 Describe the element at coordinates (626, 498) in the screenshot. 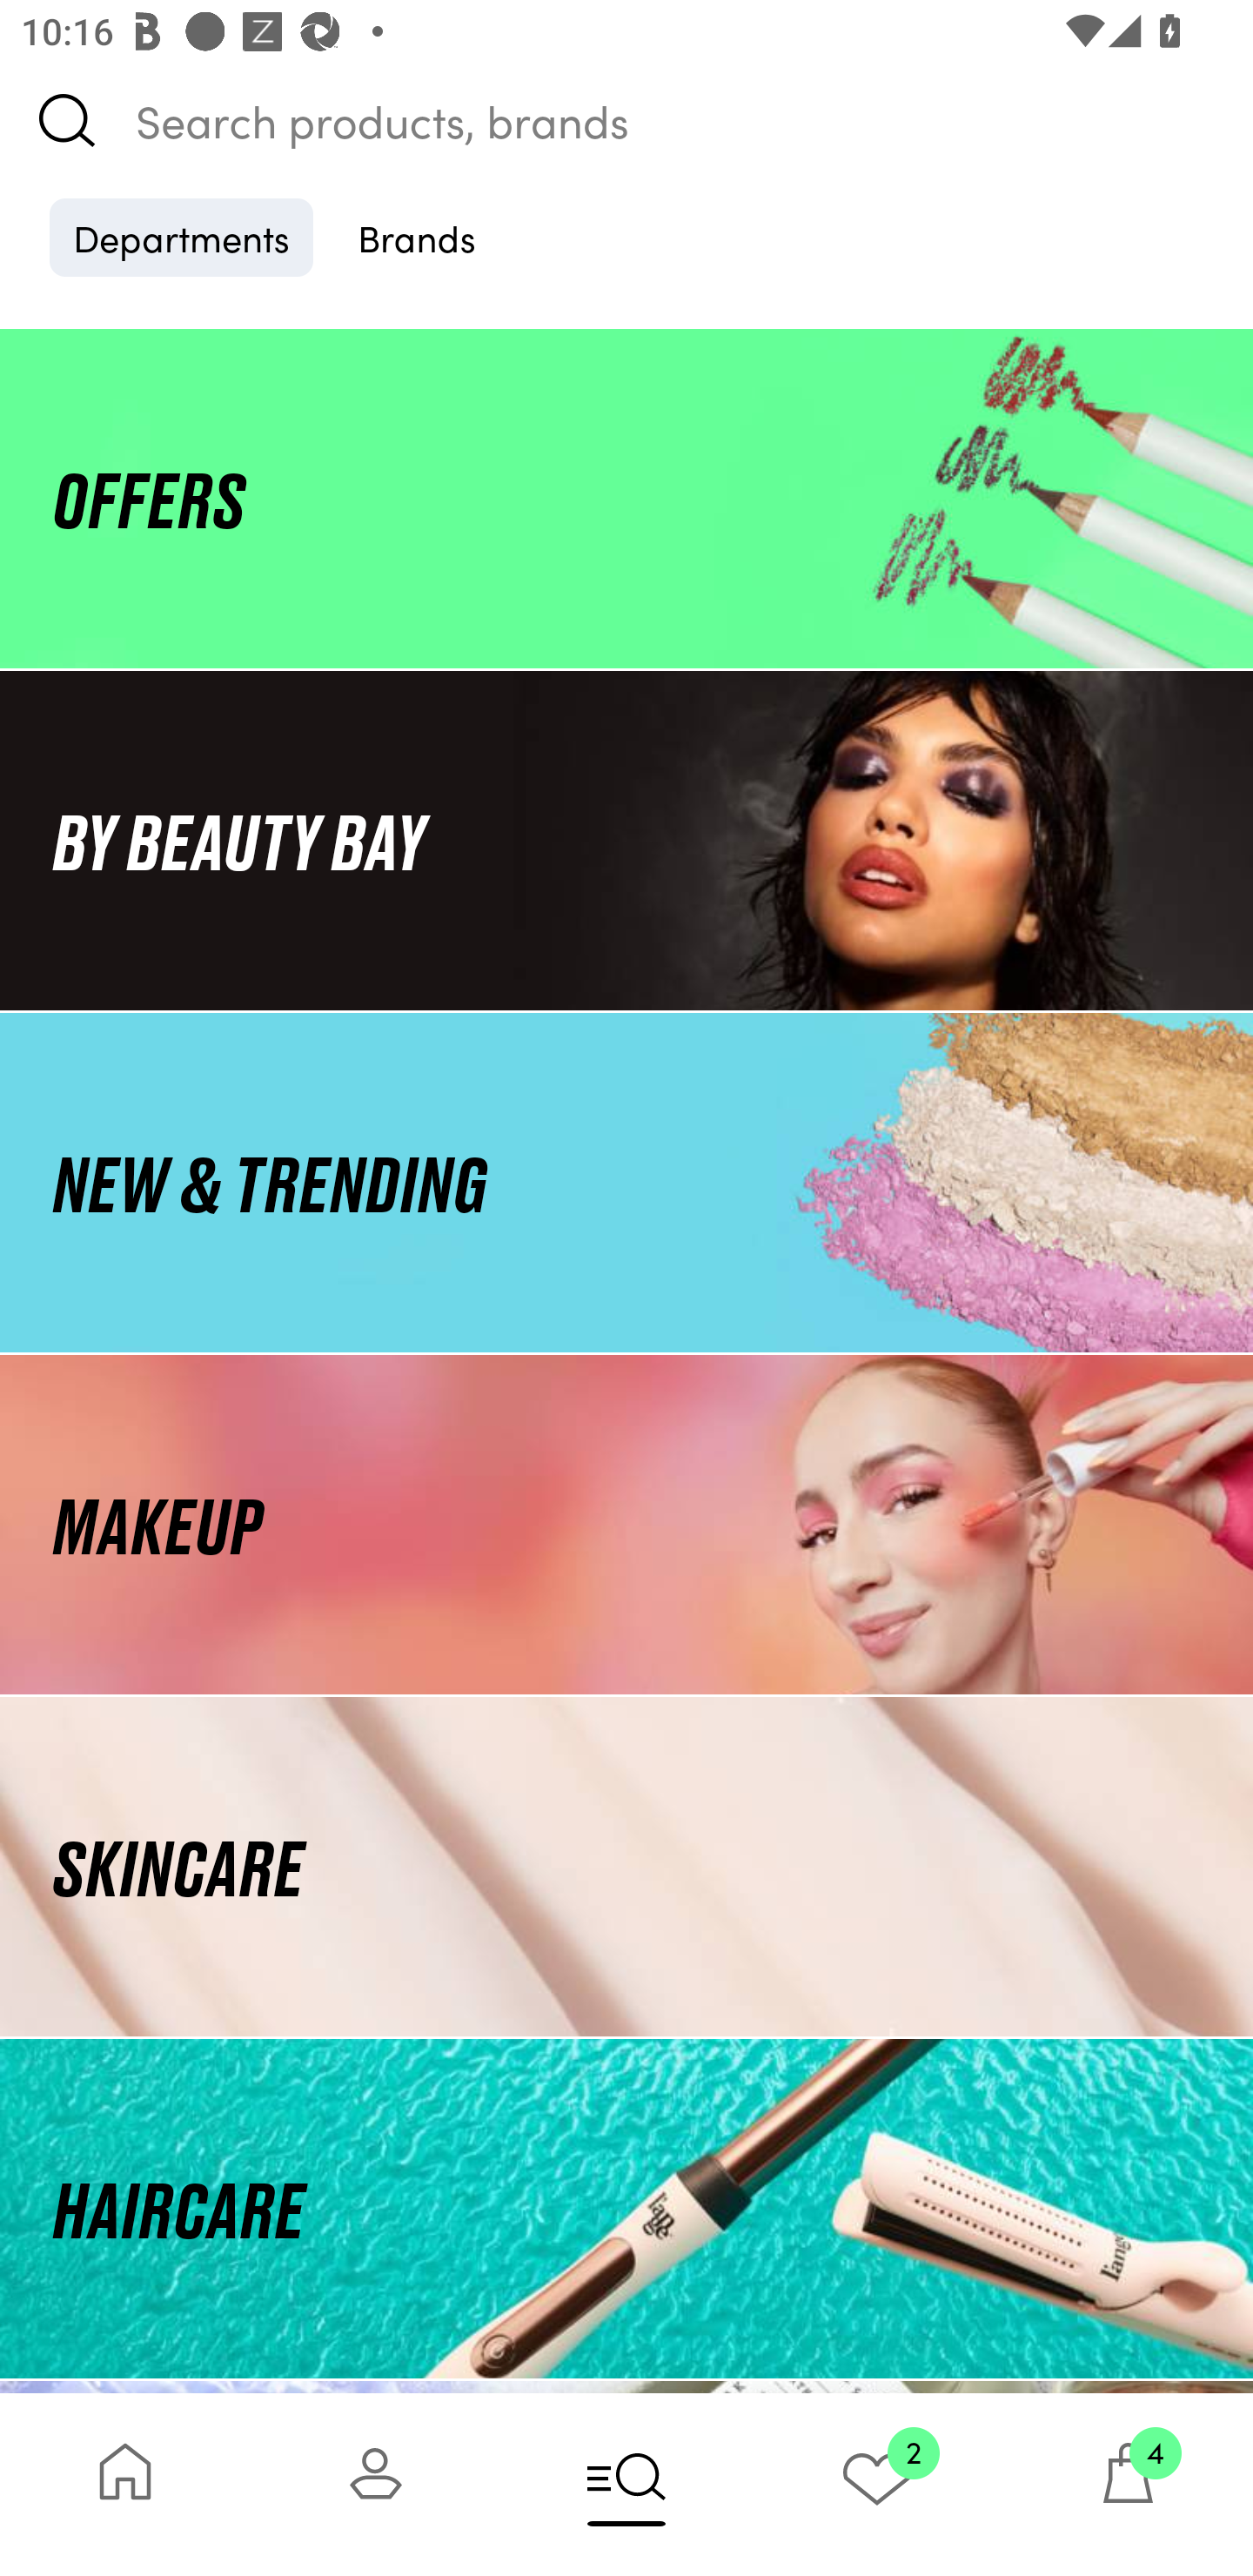

I see `OFFERS` at that location.